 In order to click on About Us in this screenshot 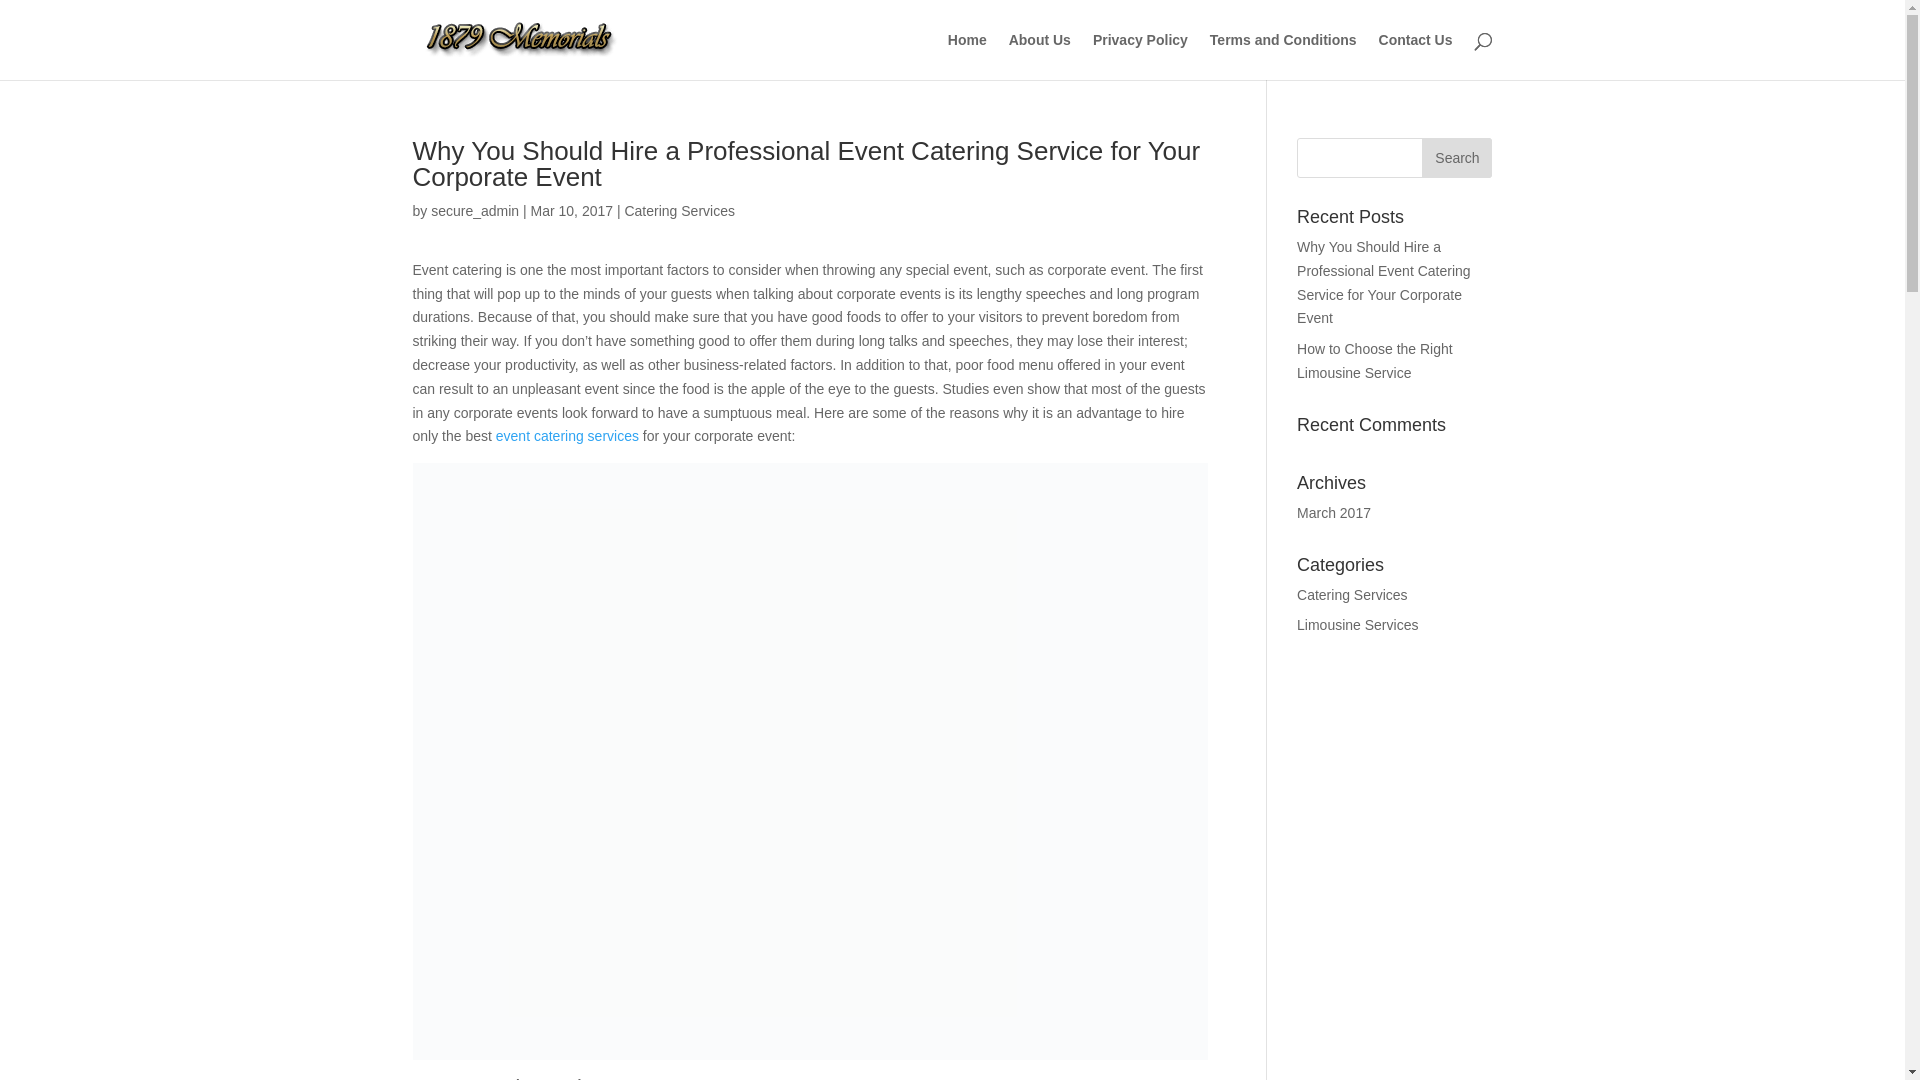, I will do `click(1040, 56)`.